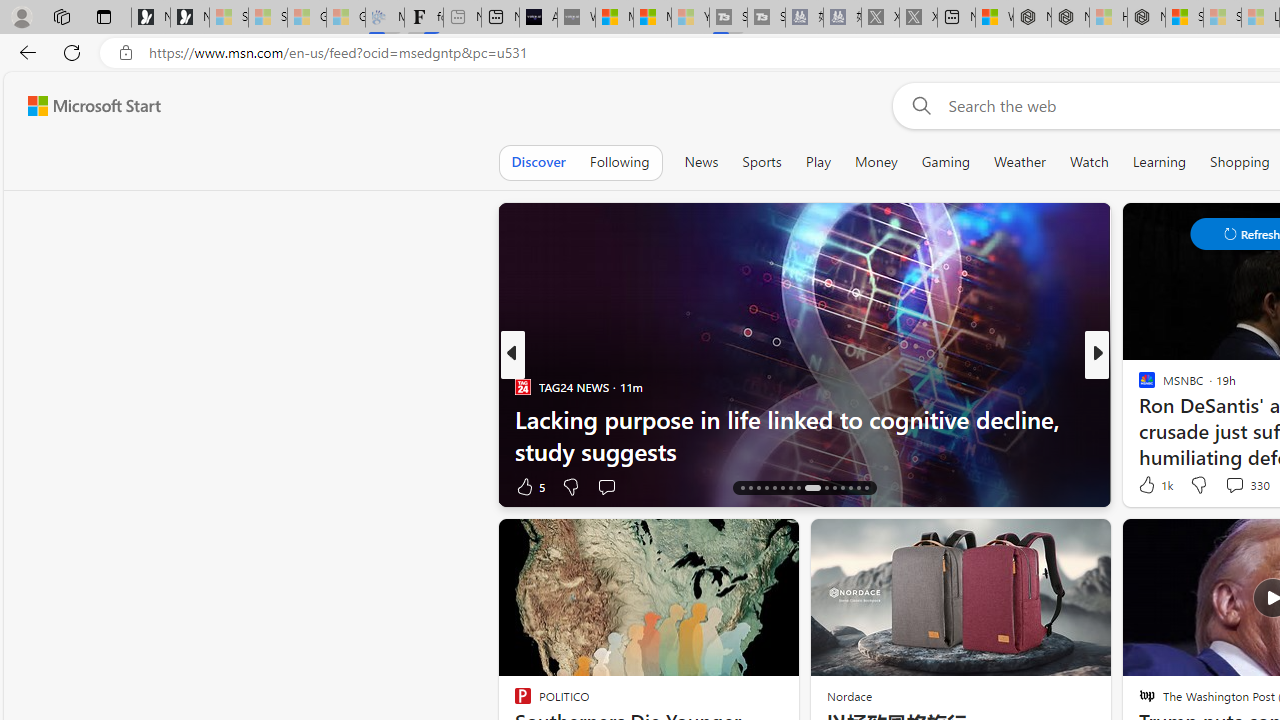 This screenshot has width=1280, height=720. Describe the element at coordinates (742, 488) in the screenshot. I see `AutomationID: tab-16` at that location.